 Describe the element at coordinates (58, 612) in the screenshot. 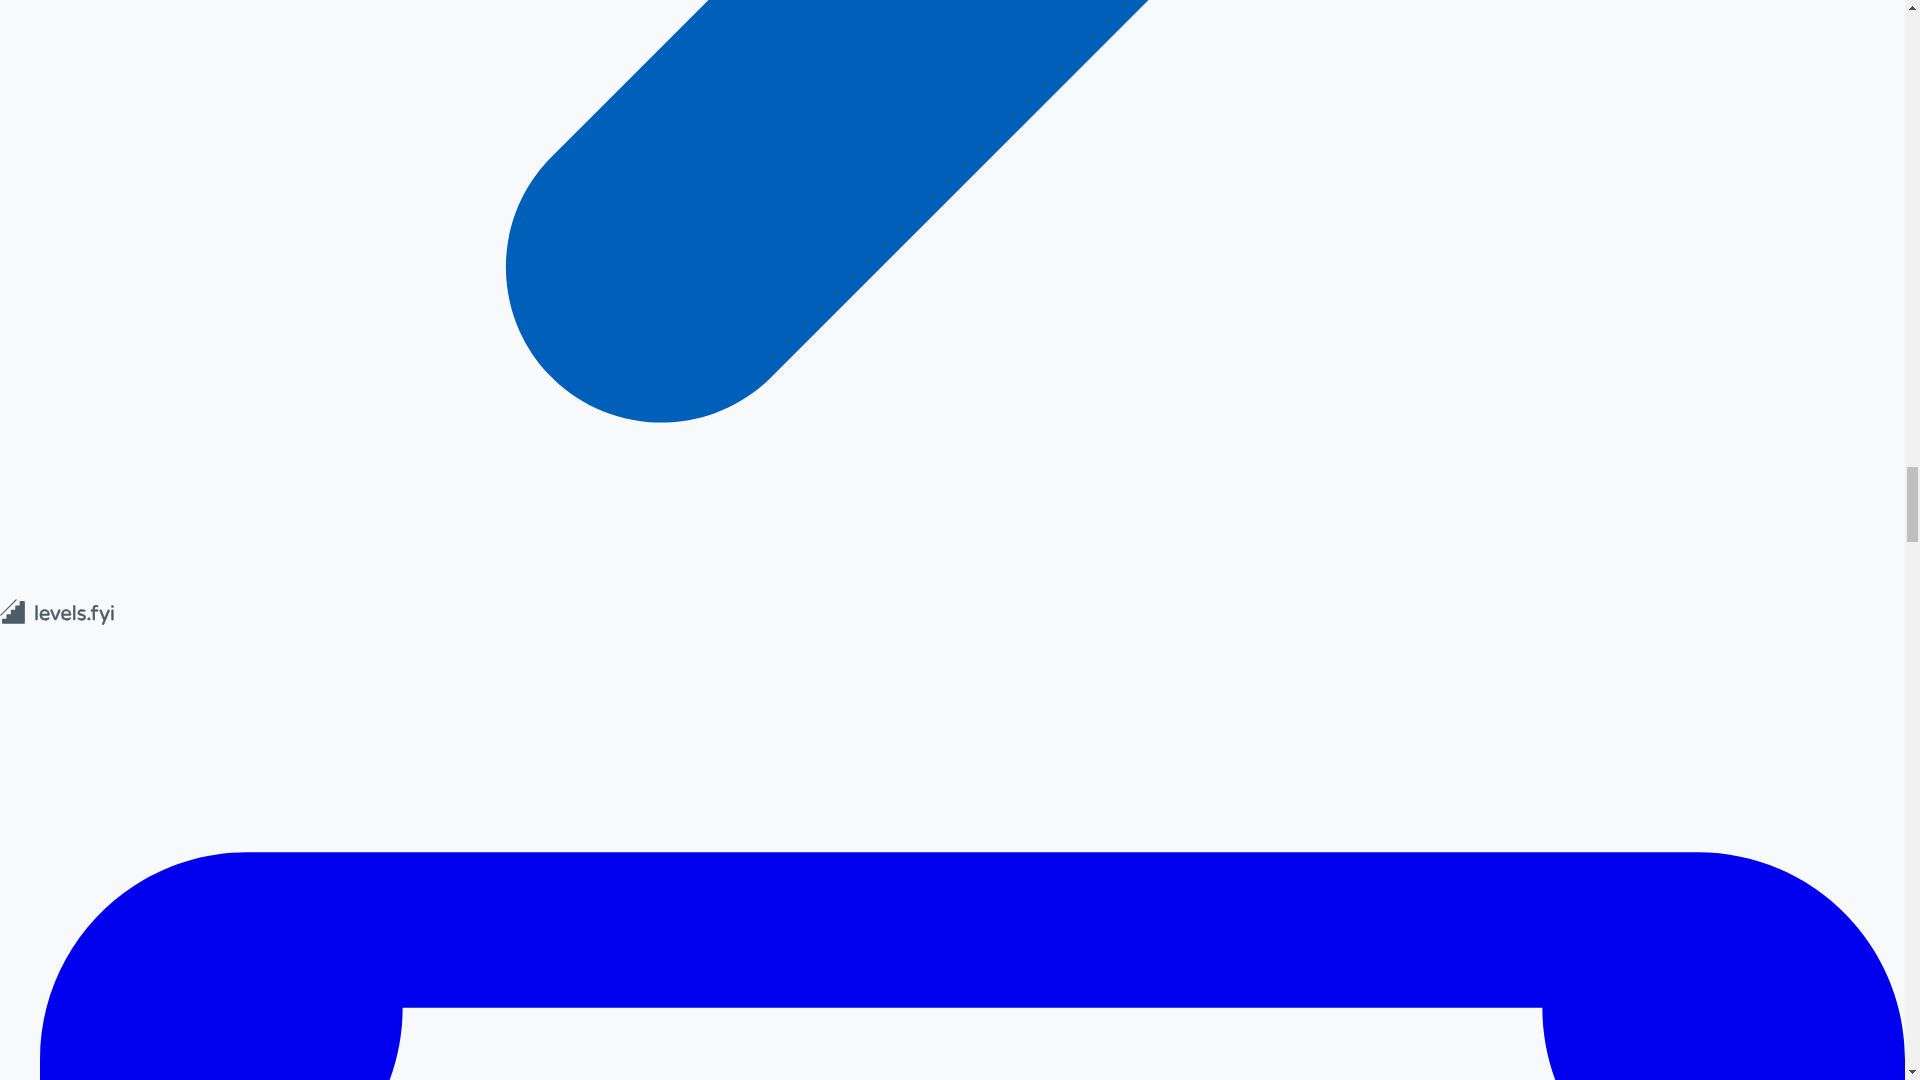

I see `Levels FYI Logo` at that location.